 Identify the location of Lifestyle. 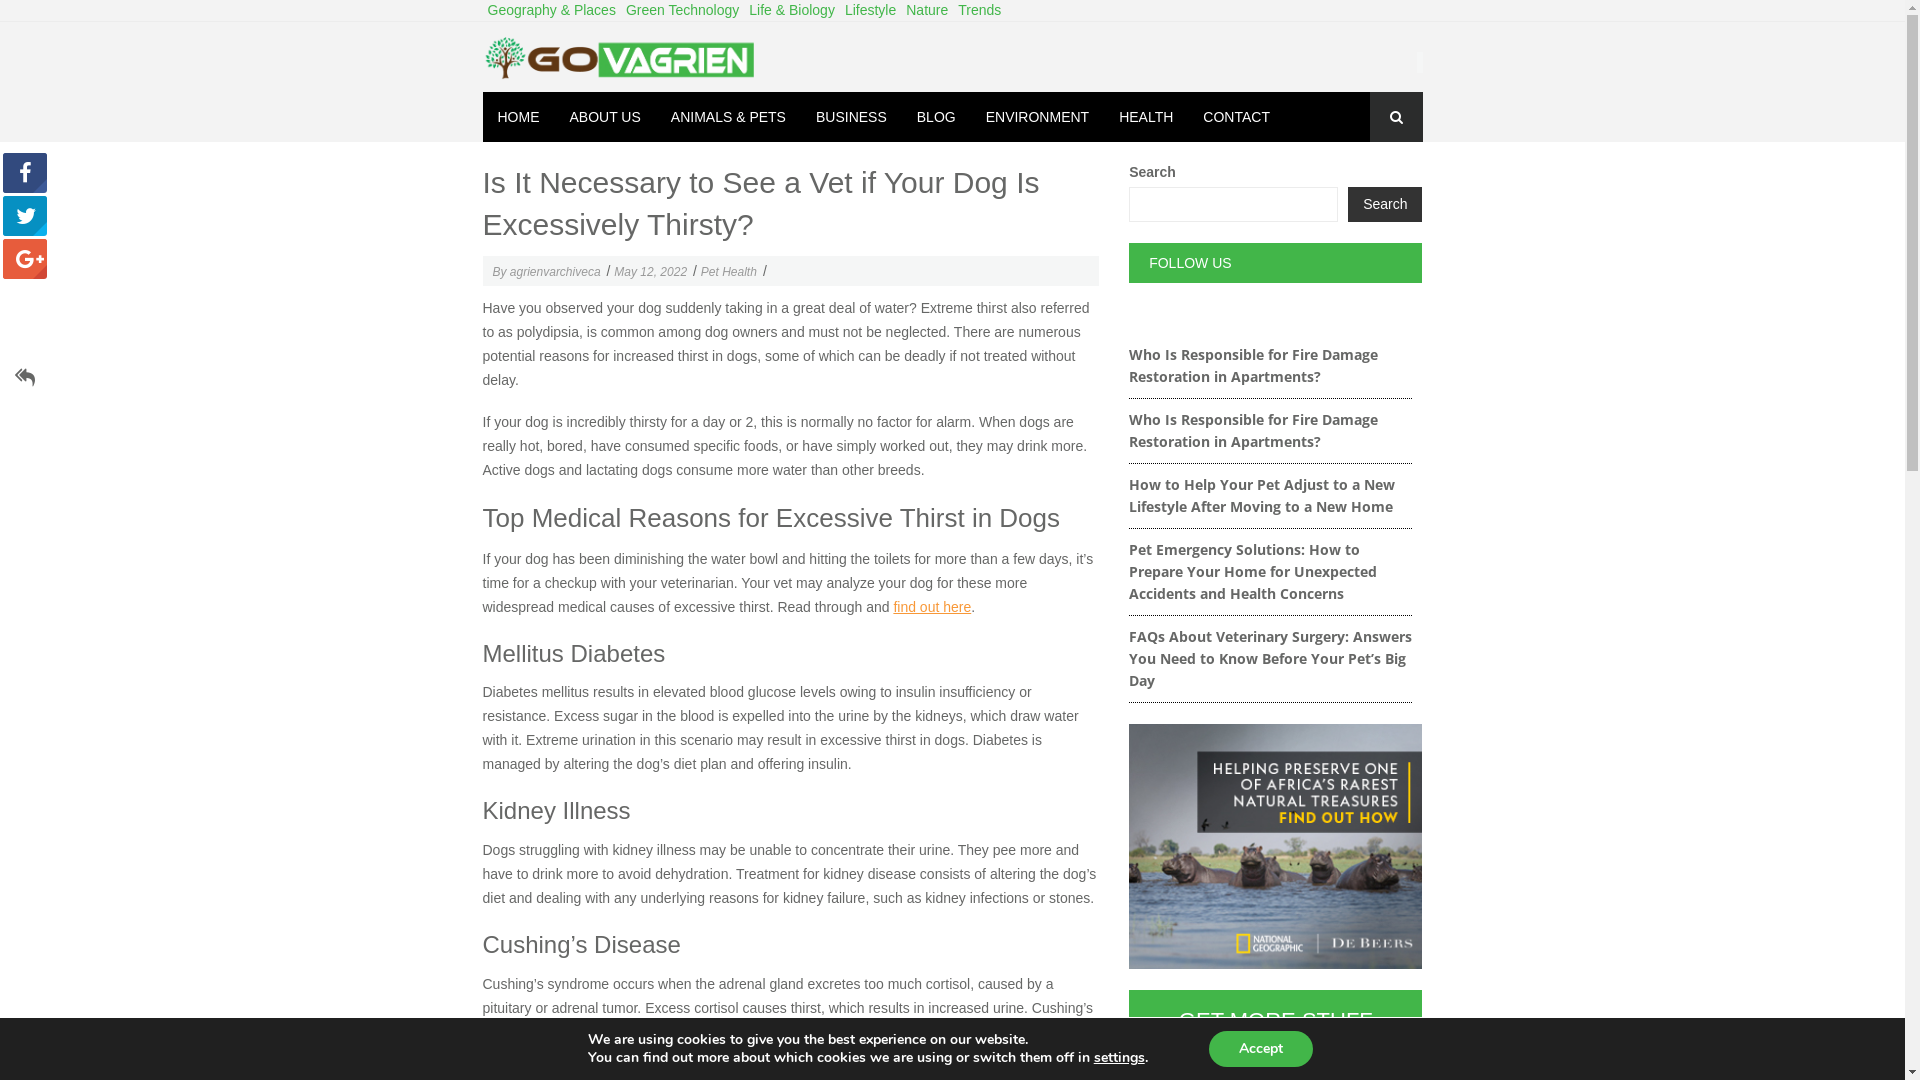
(870, 10).